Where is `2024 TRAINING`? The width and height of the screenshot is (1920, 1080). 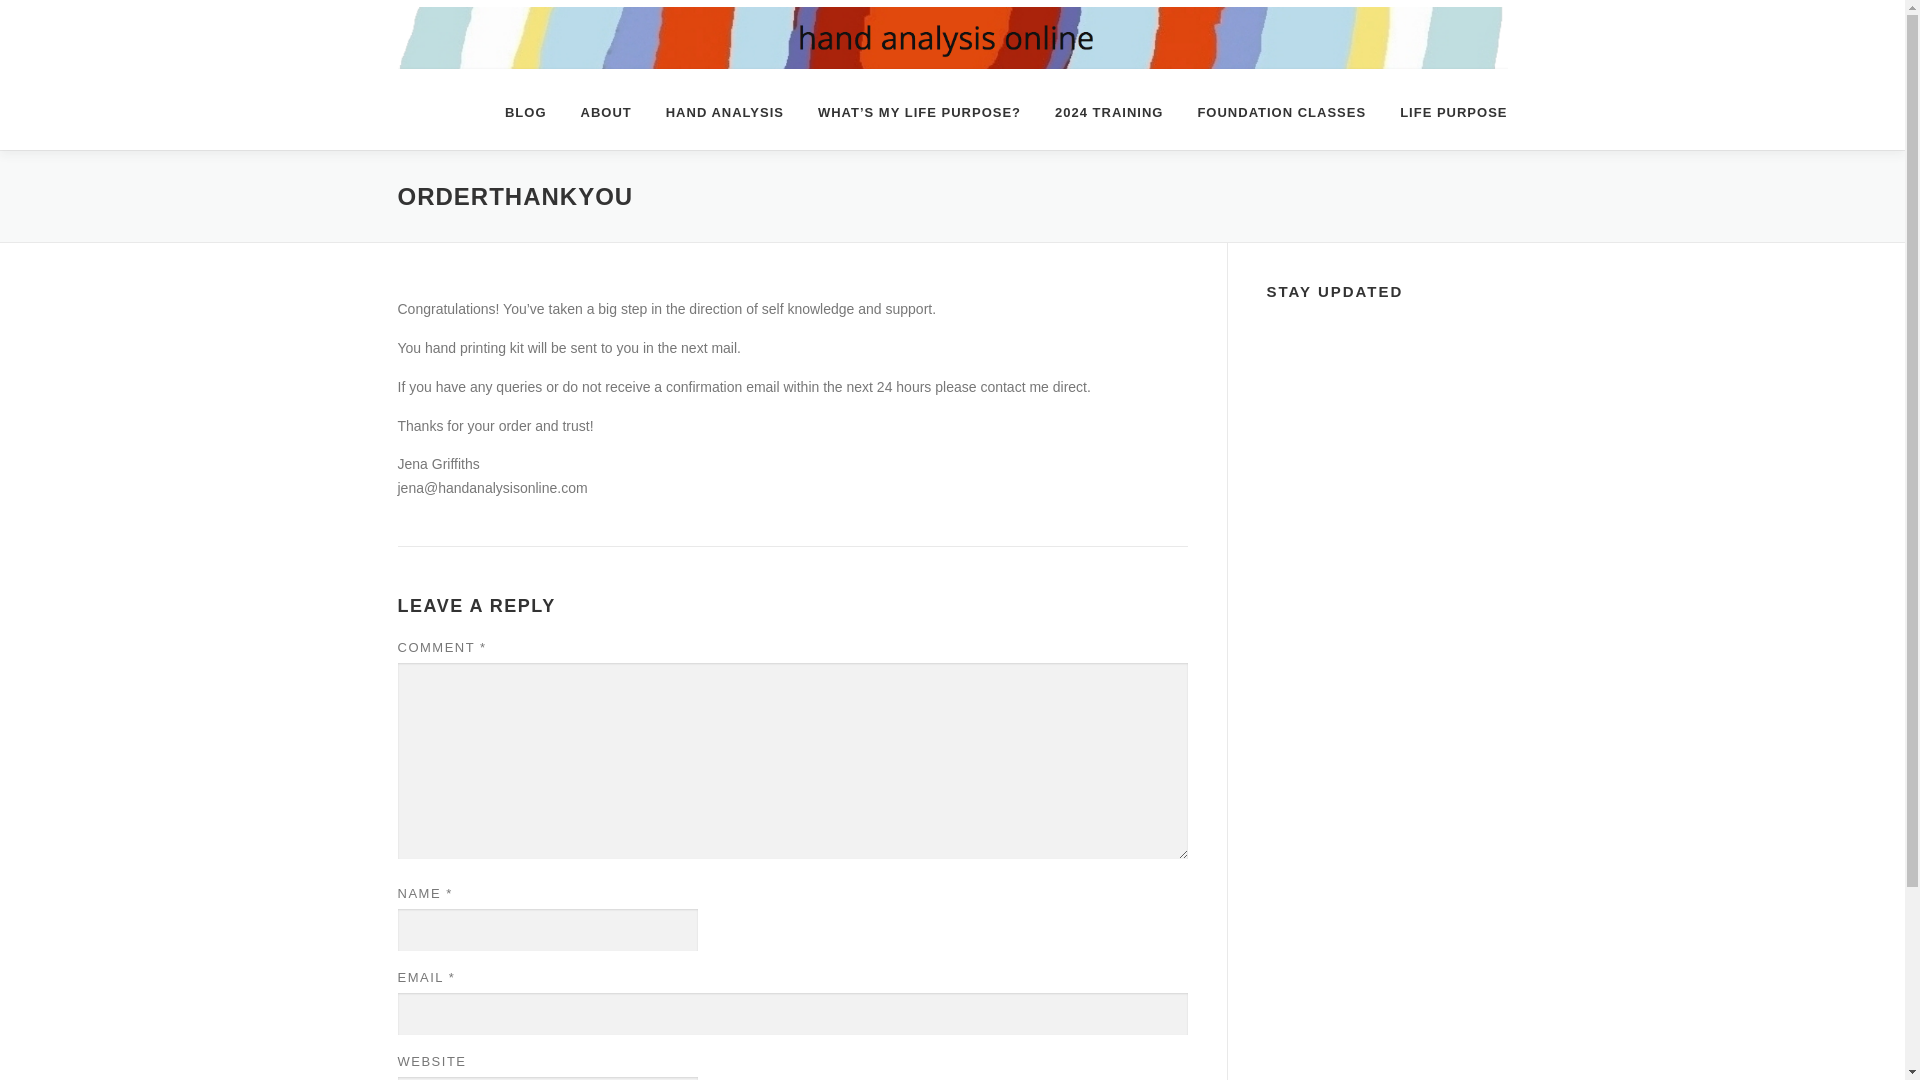 2024 TRAINING is located at coordinates (1109, 112).